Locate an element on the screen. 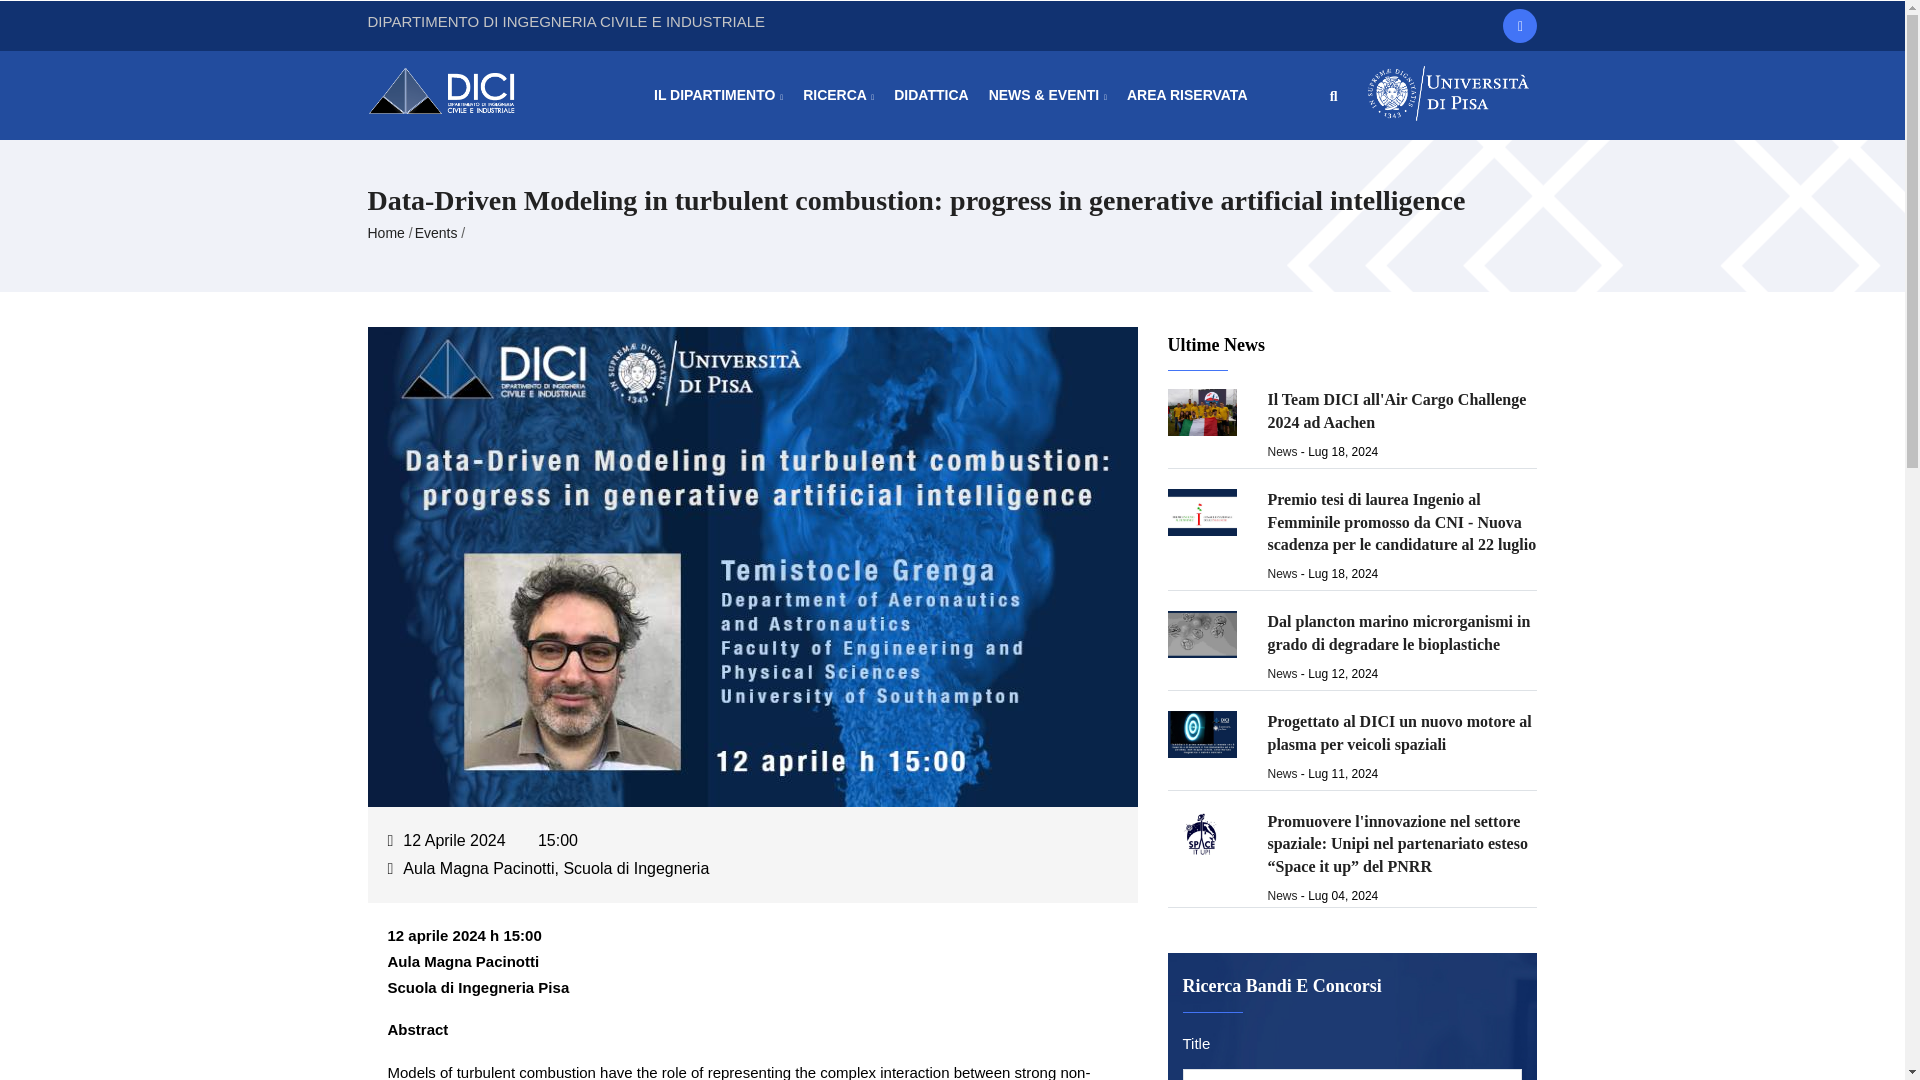 The height and width of the screenshot is (1080, 1920). News is located at coordinates (1282, 895).